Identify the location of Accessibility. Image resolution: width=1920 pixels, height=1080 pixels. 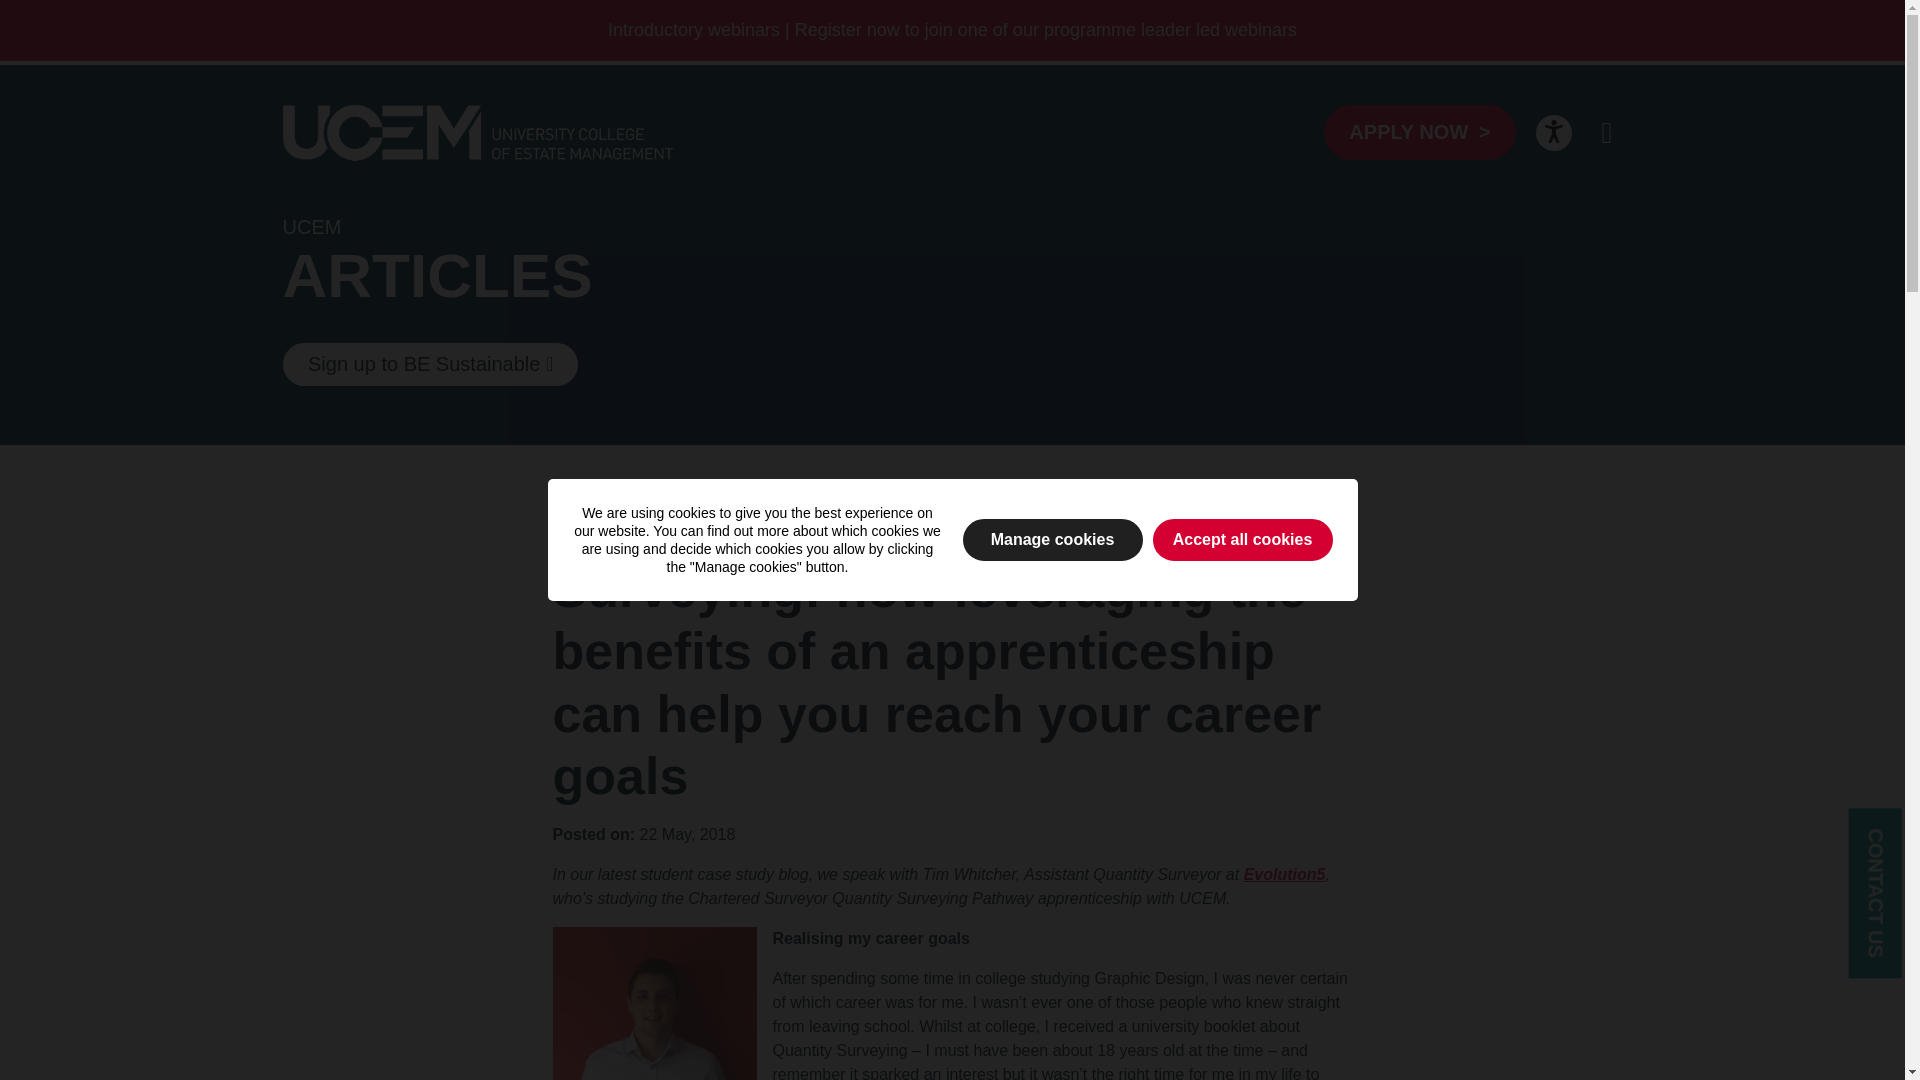
(1554, 132).